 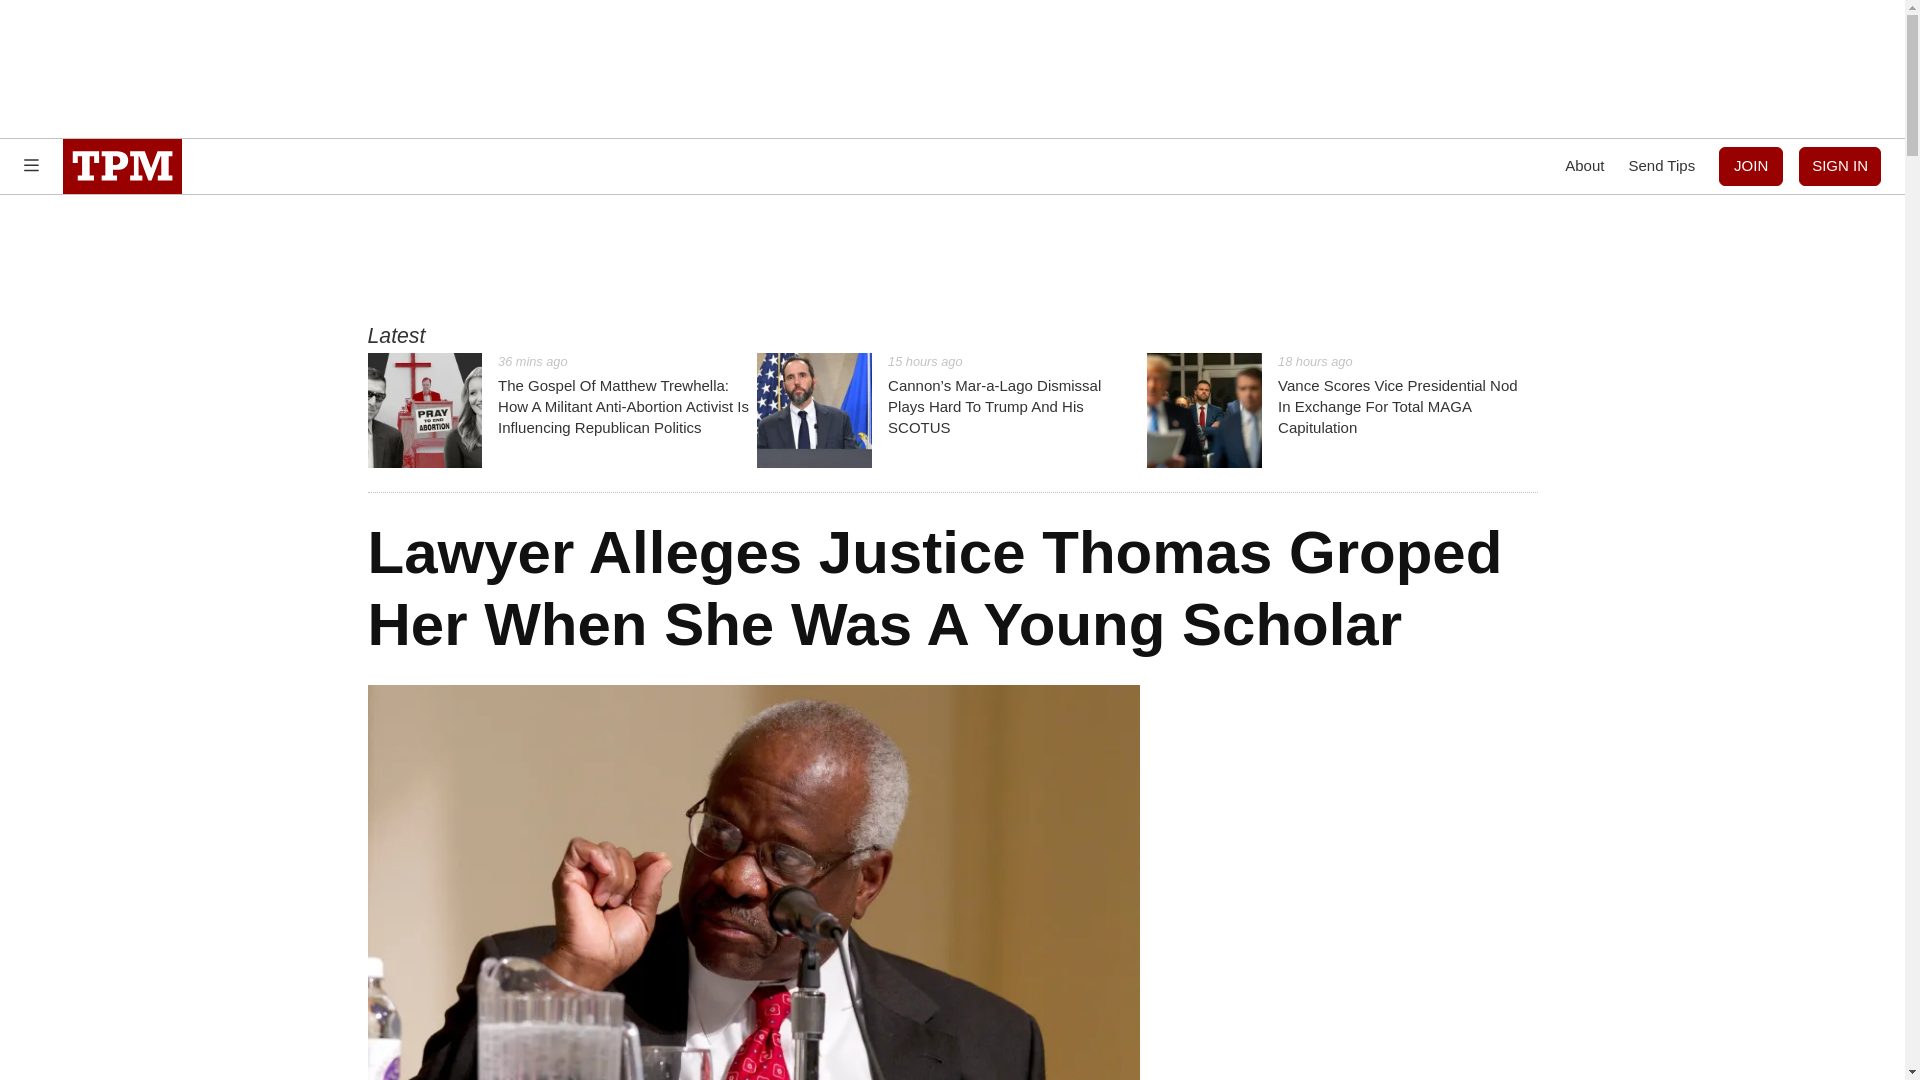 What do you see at coordinates (1662, 166) in the screenshot?
I see `Send Tips` at bounding box center [1662, 166].